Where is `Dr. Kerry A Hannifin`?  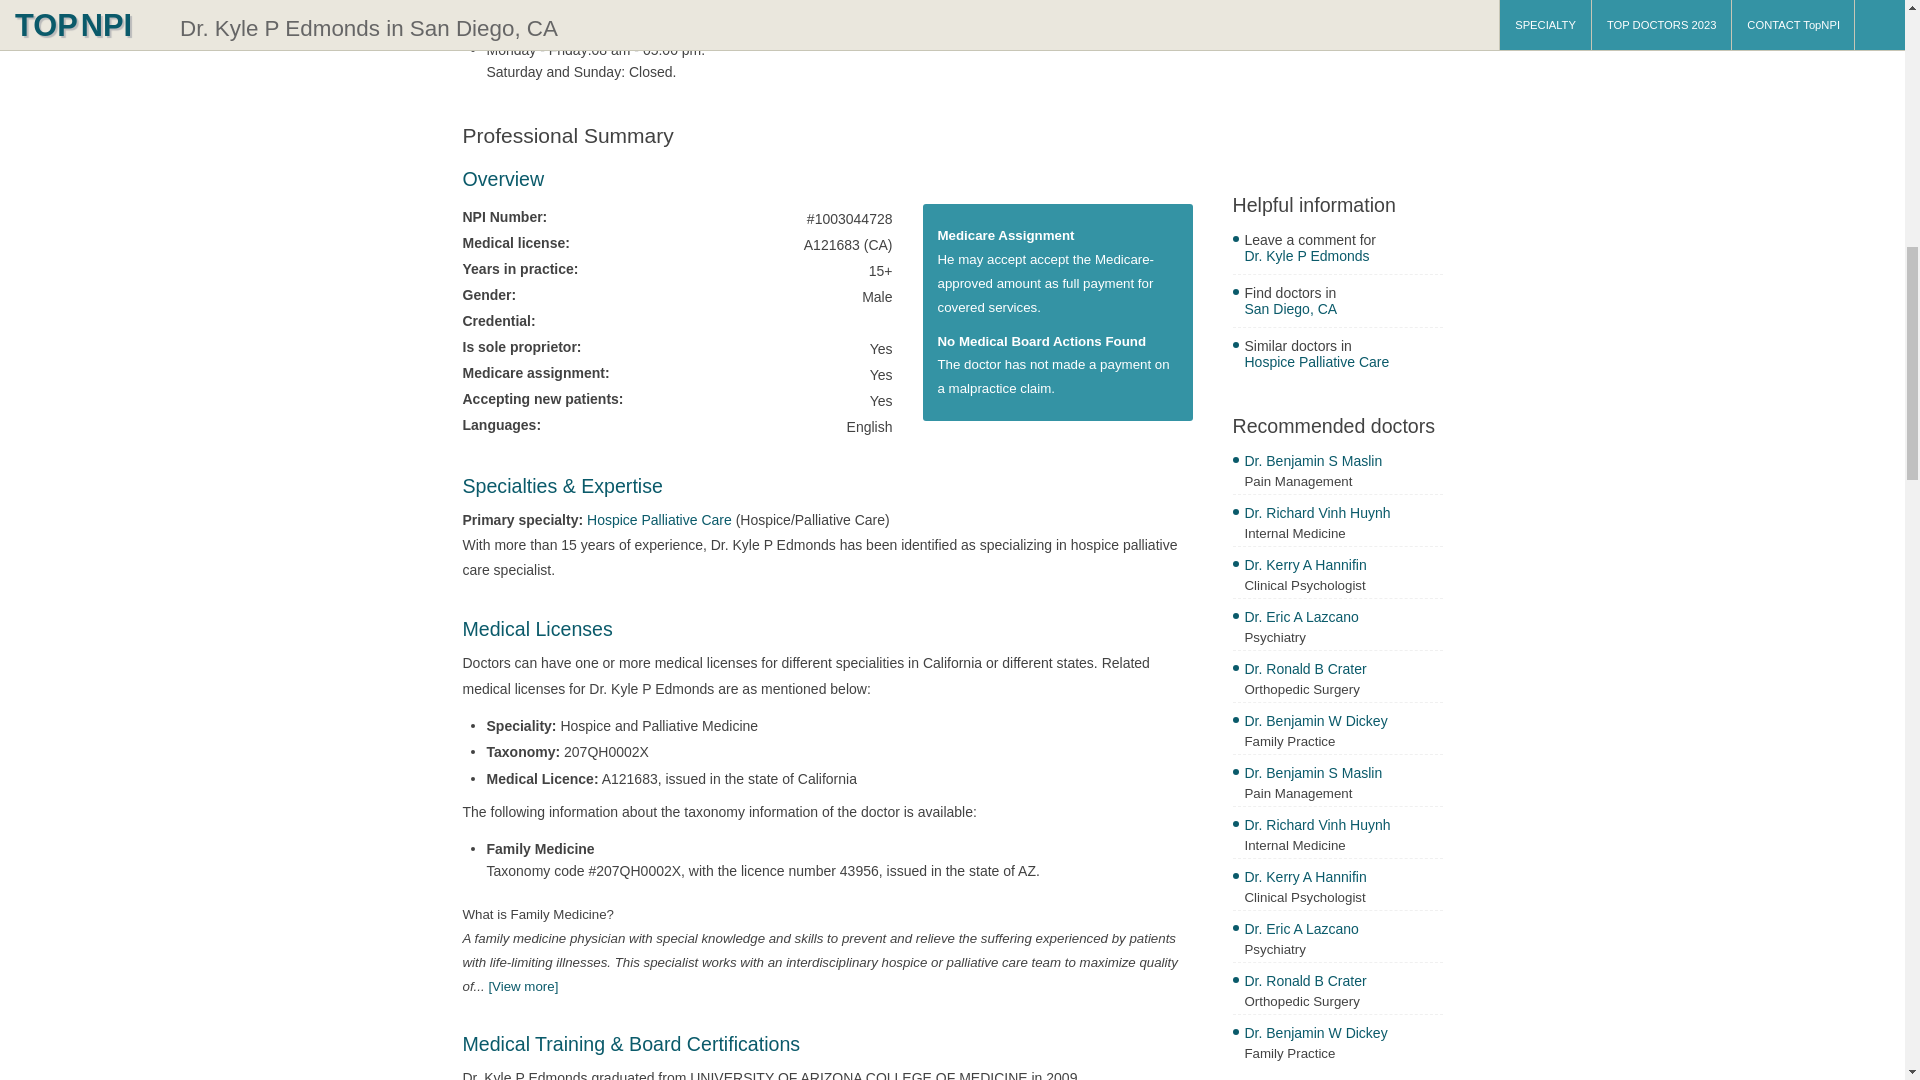 Dr. Kerry A Hannifin is located at coordinates (1342, 567).